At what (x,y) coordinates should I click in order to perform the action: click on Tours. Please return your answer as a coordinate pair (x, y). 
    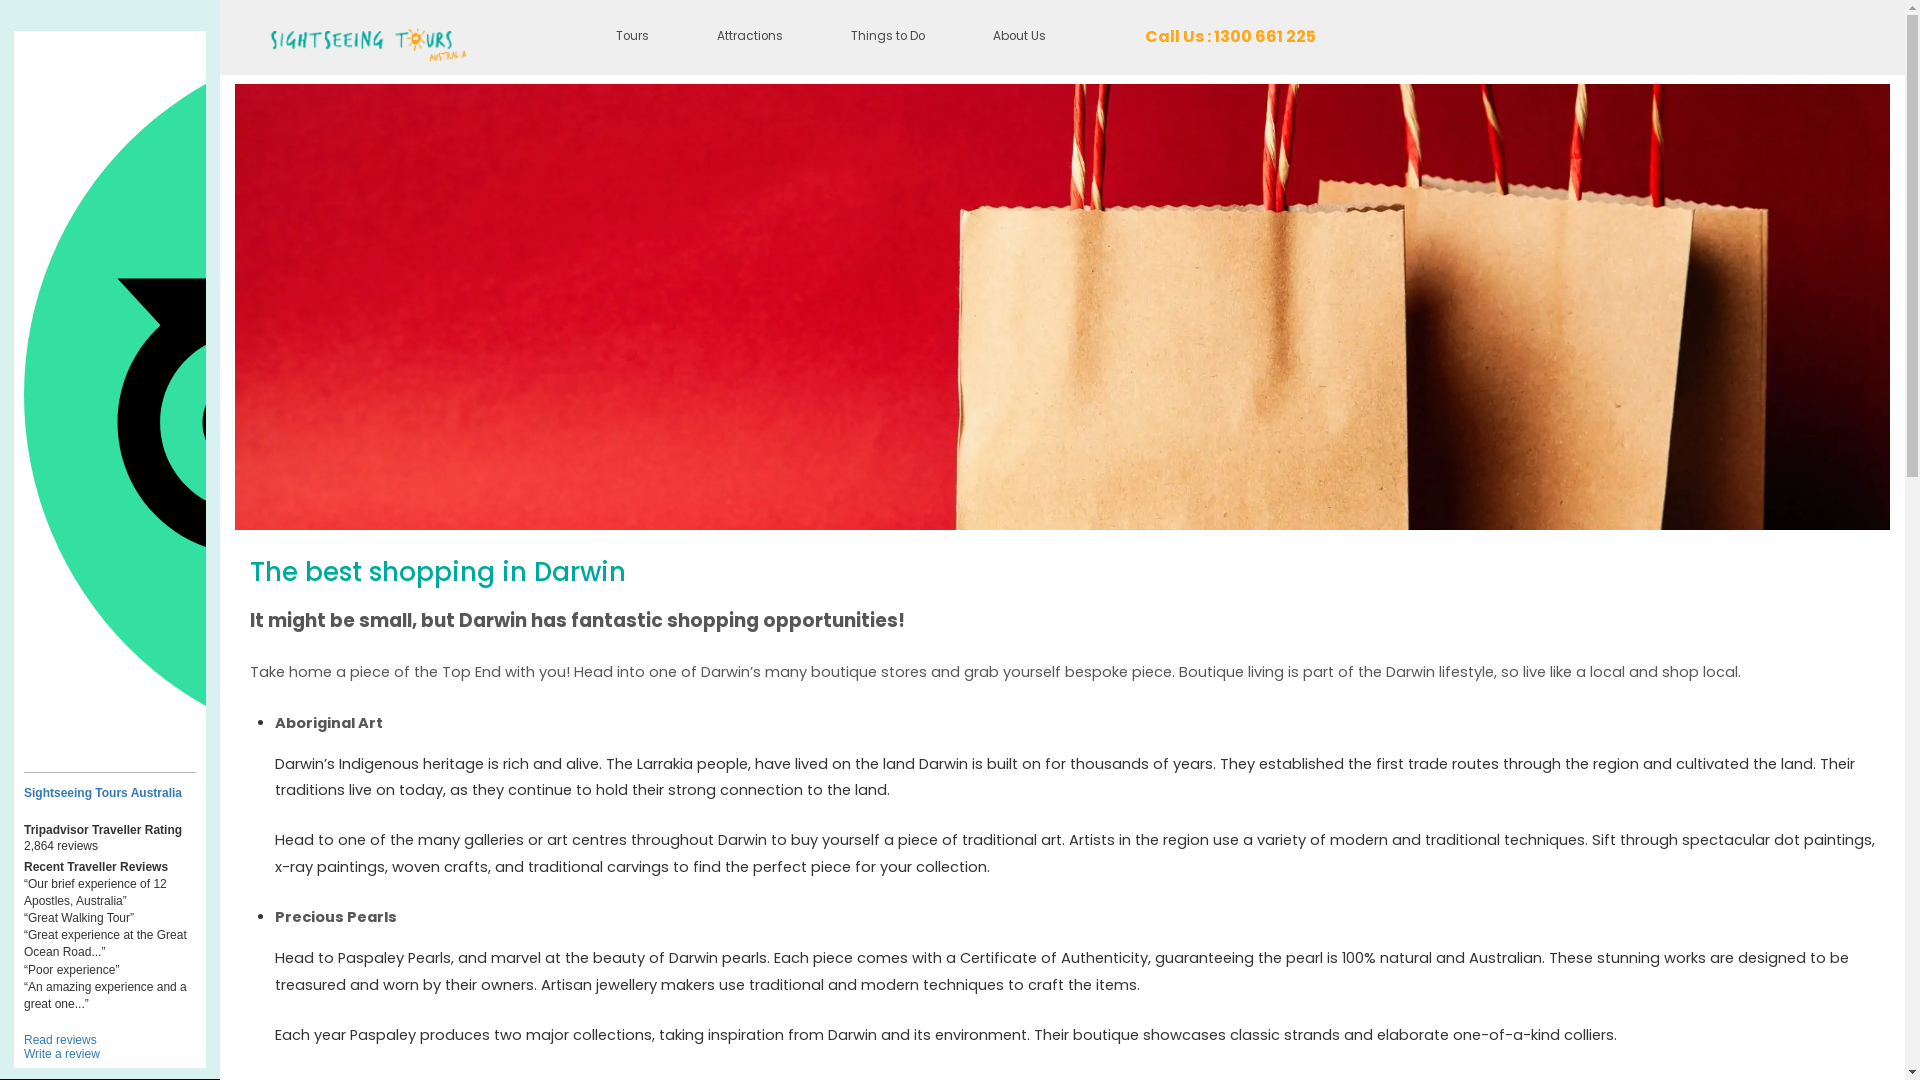
    Looking at the image, I should click on (632, 38).